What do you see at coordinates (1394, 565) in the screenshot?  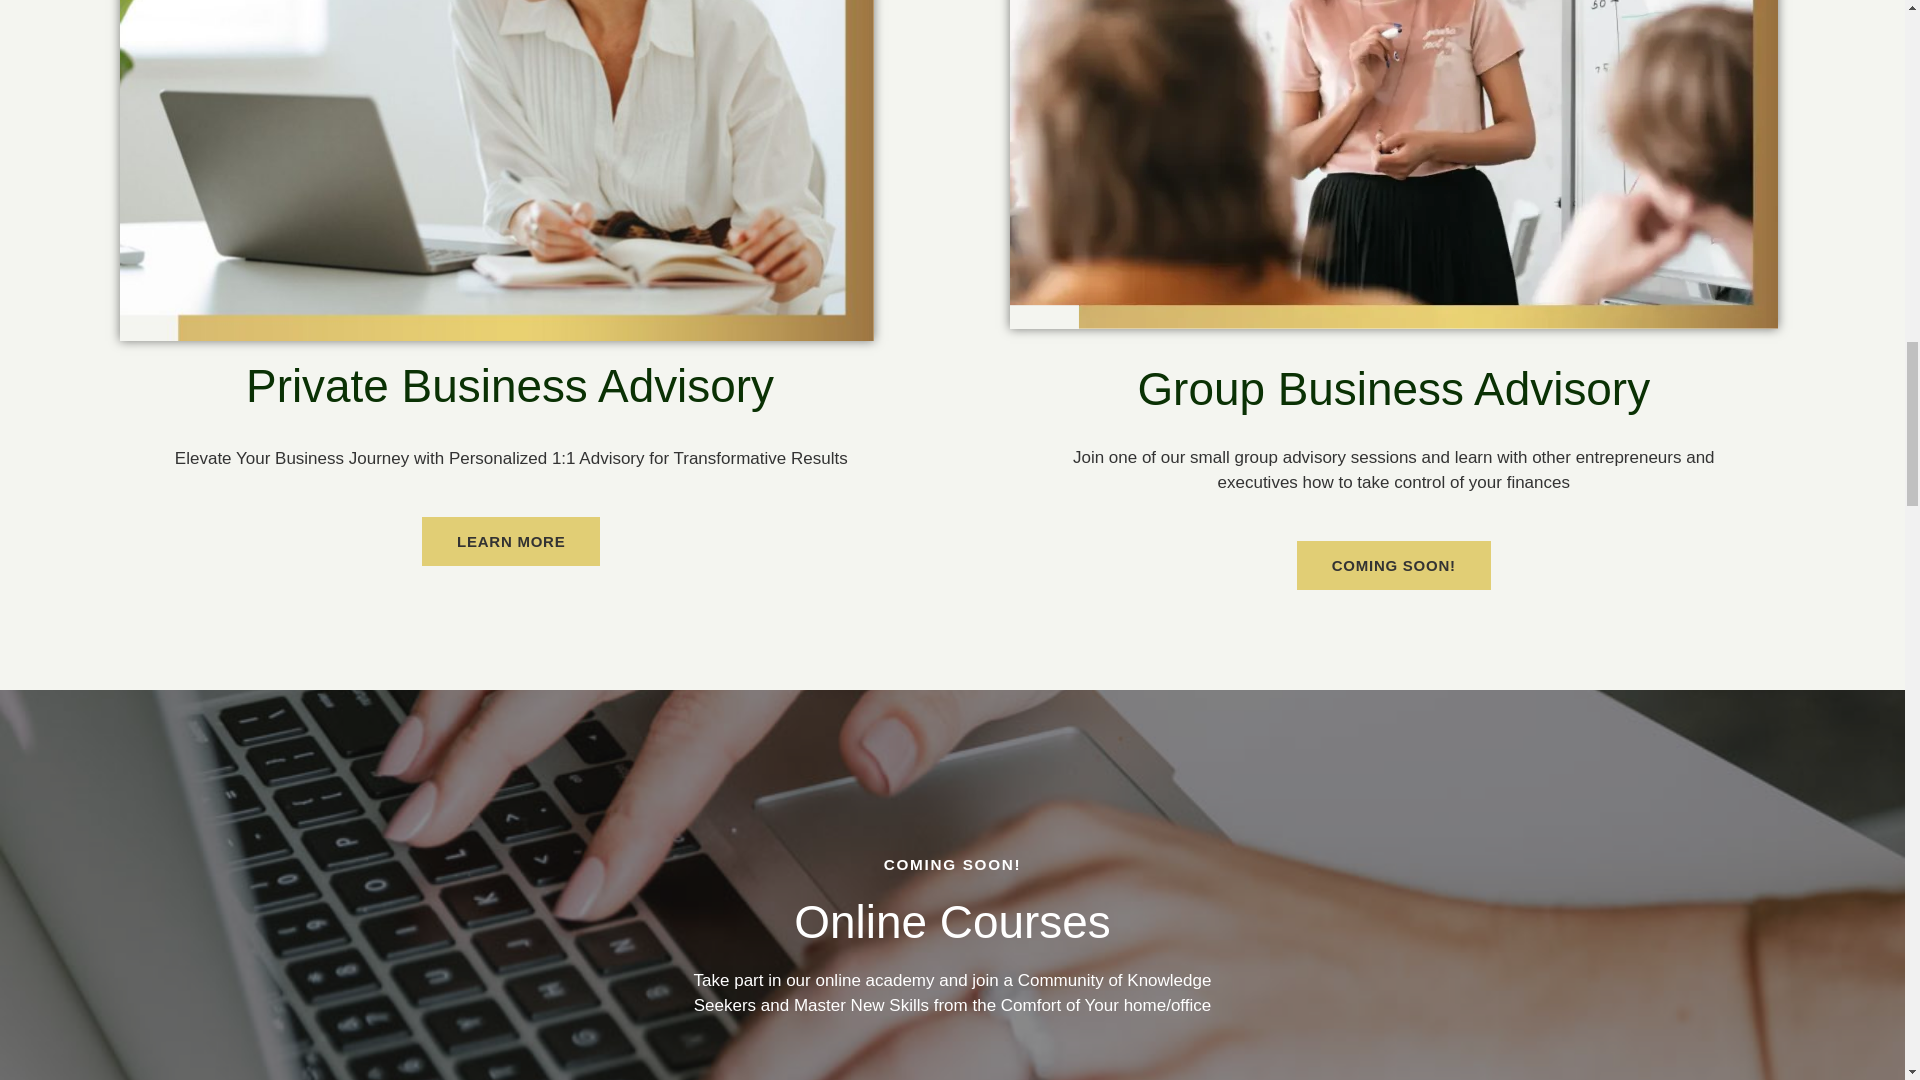 I see `COMING SOON!` at bounding box center [1394, 565].